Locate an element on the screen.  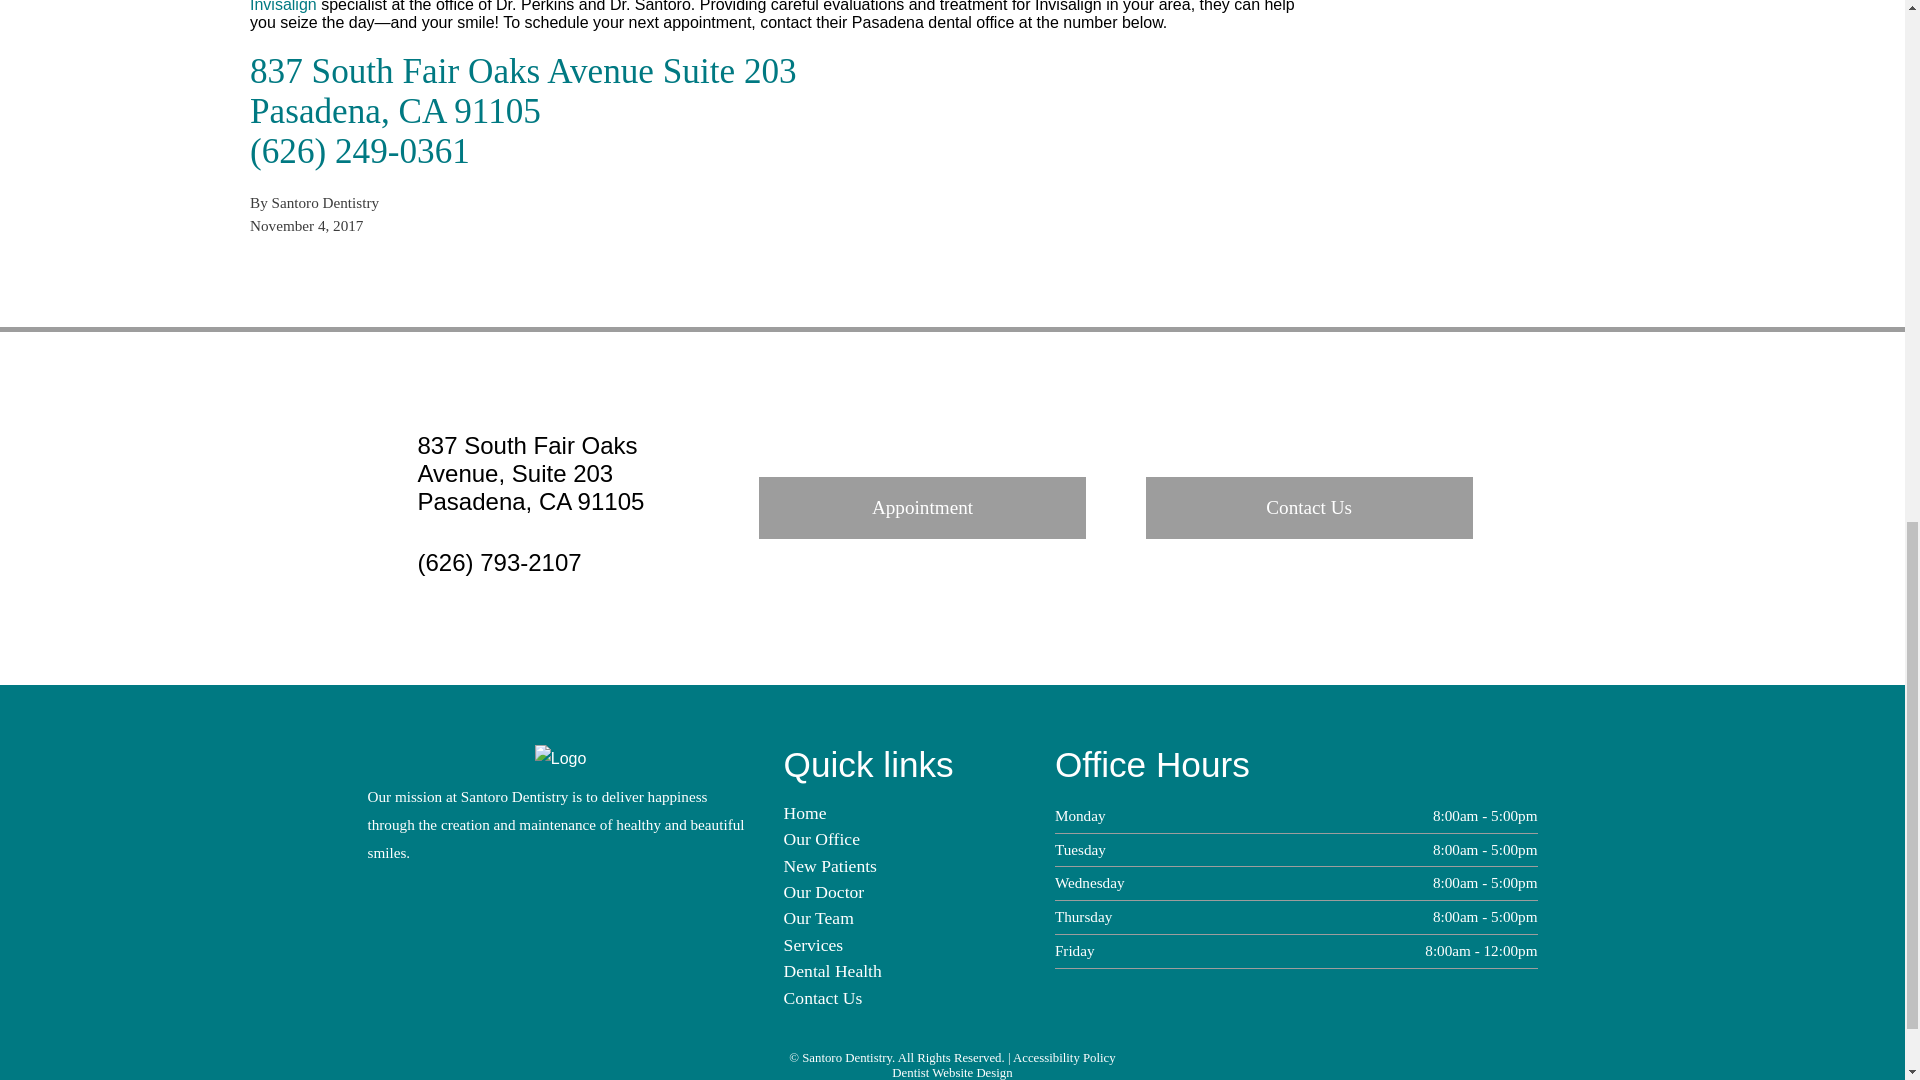
Dental Health is located at coordinates (832, 970).